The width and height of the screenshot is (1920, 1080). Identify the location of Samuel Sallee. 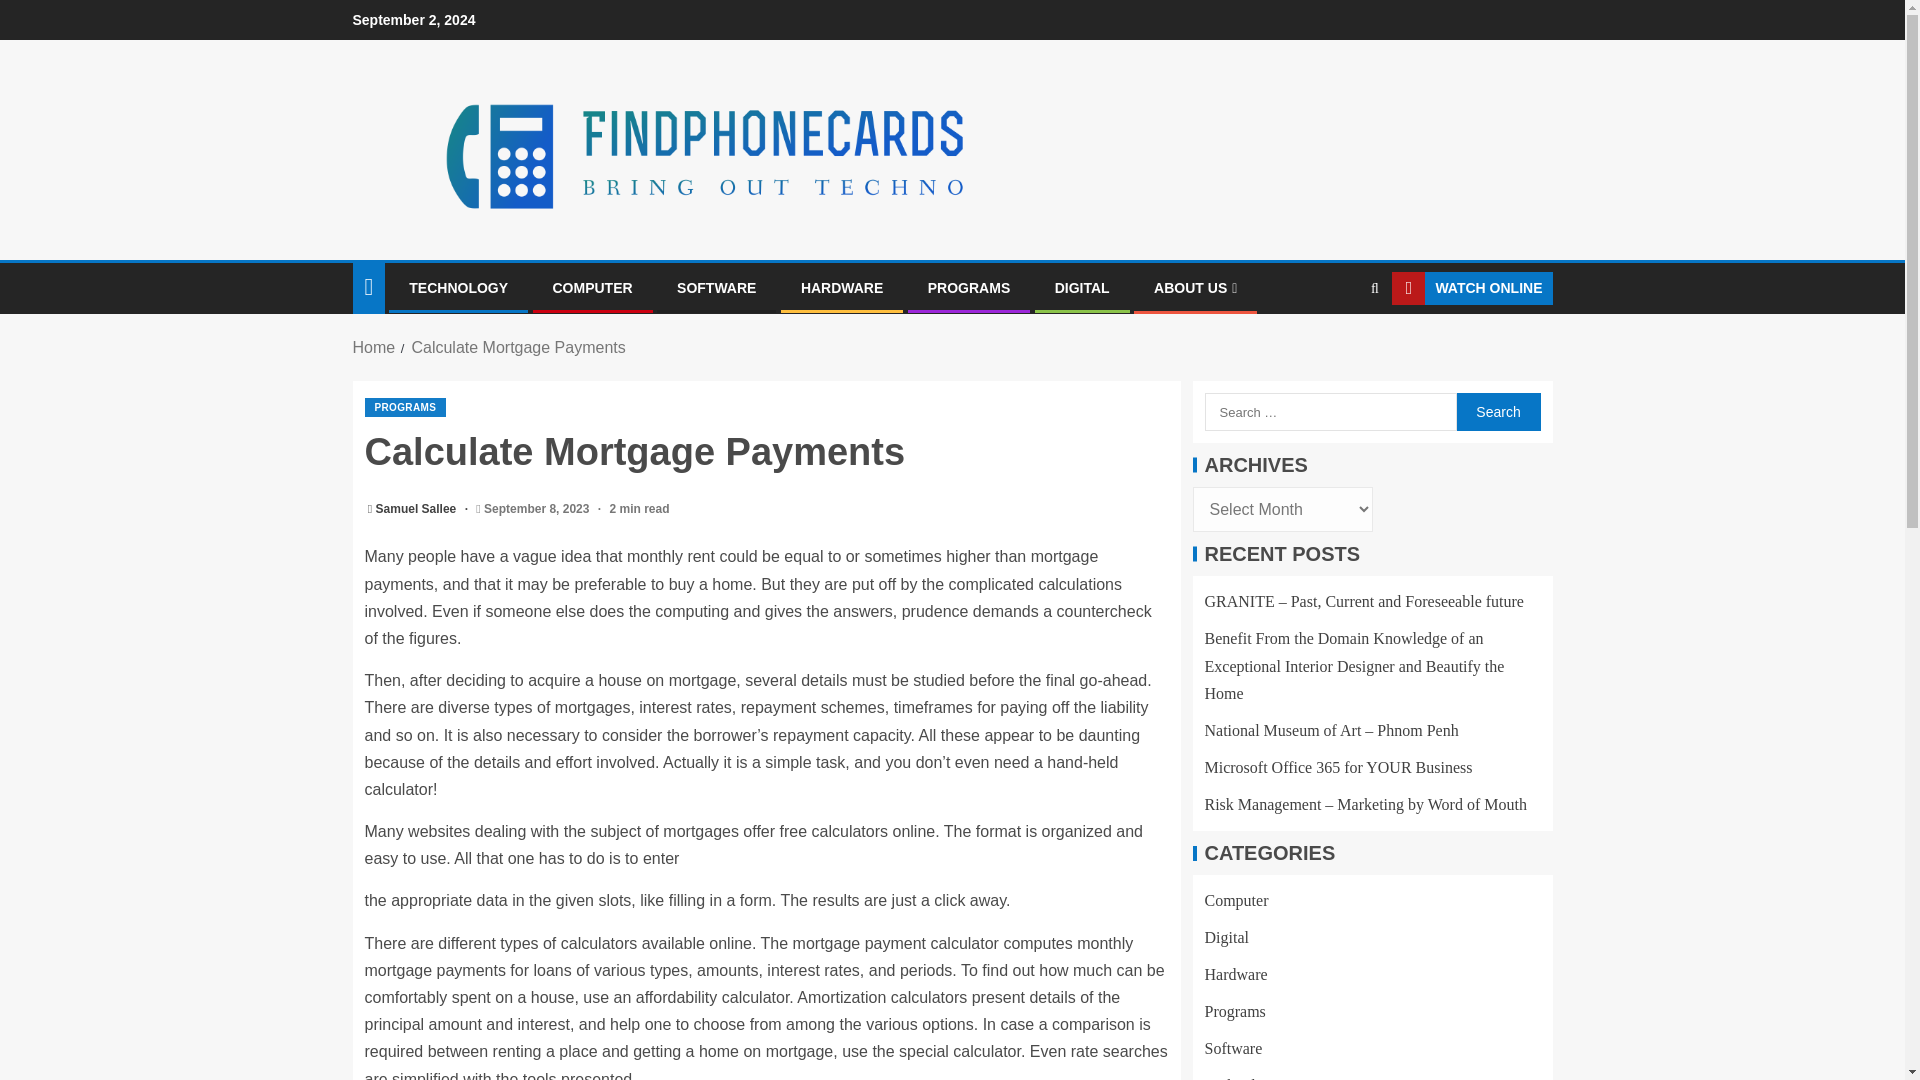
(418, 509).